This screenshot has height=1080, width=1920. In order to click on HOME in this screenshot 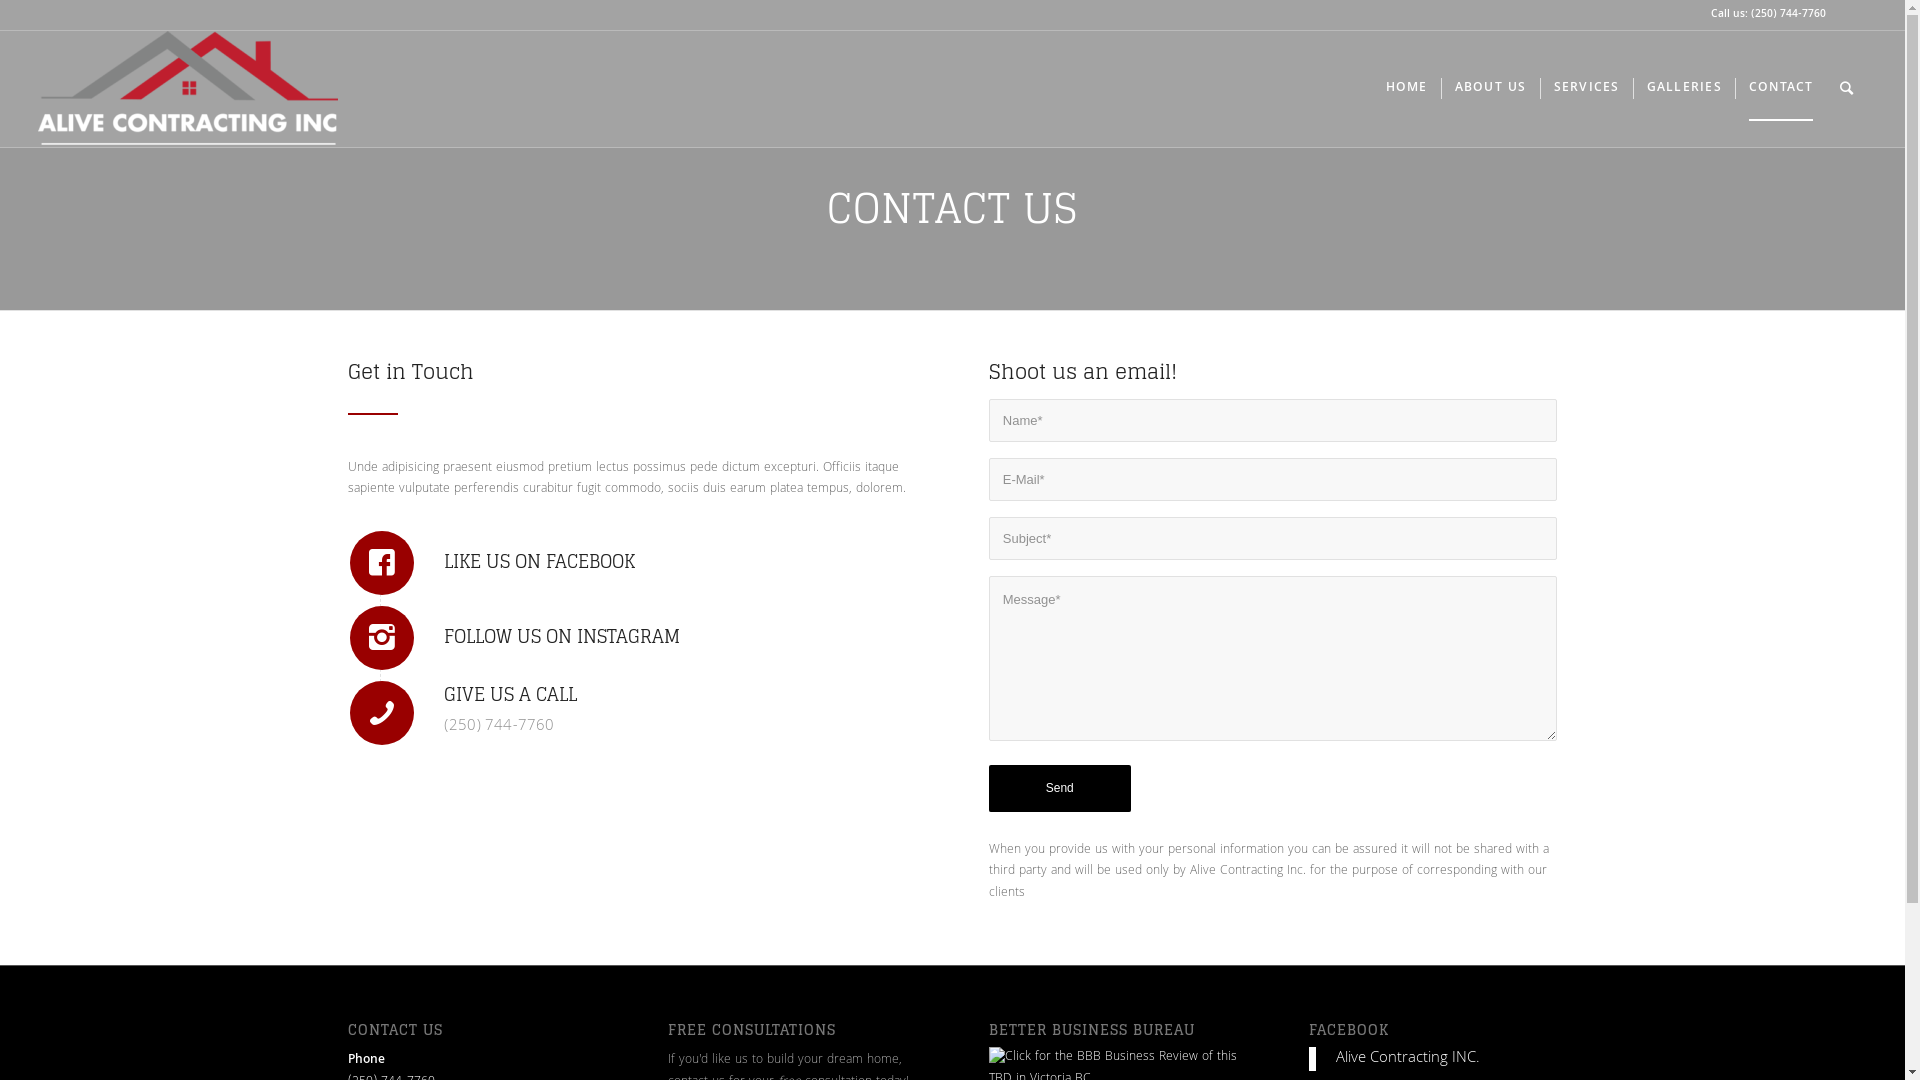, I will do `click(1407, 89)`.